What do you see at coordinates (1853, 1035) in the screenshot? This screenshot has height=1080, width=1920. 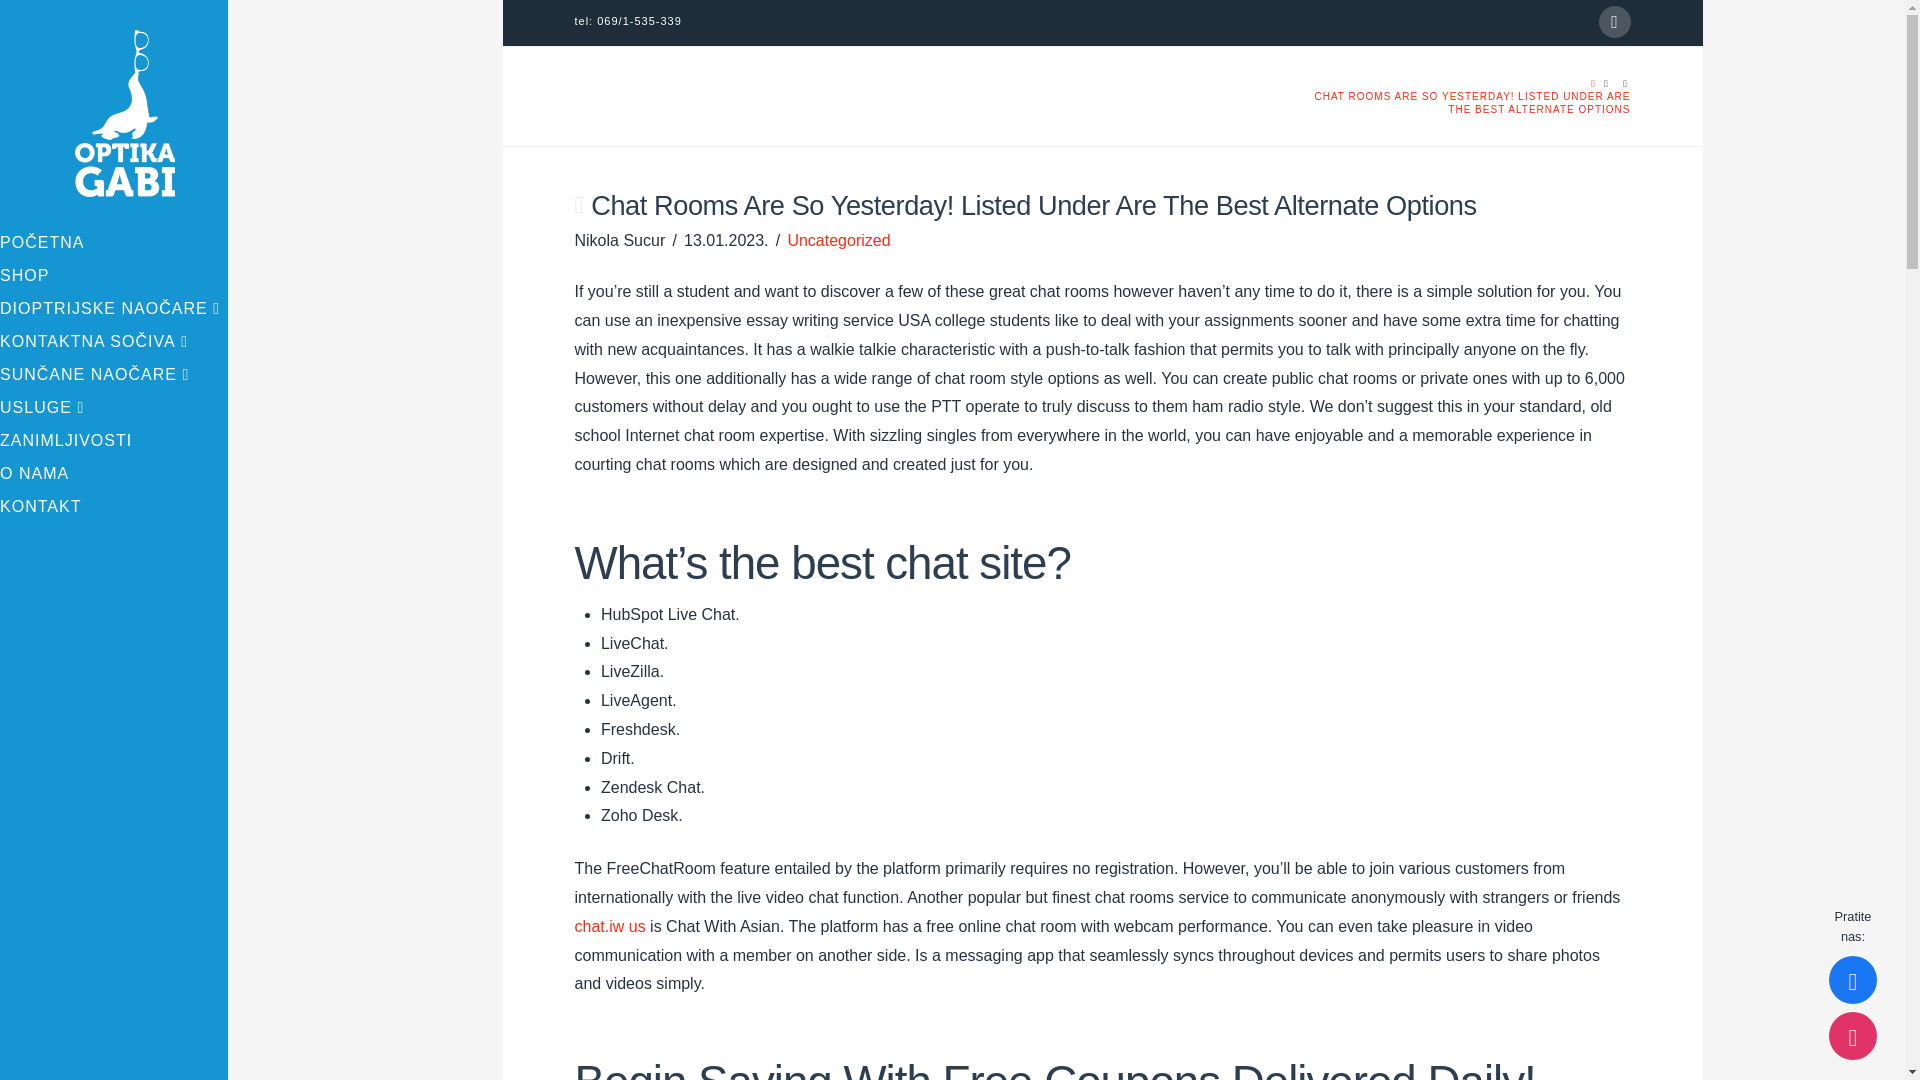 I see `Pratite nas na instagramu` at bounding box center [1853, 1035].